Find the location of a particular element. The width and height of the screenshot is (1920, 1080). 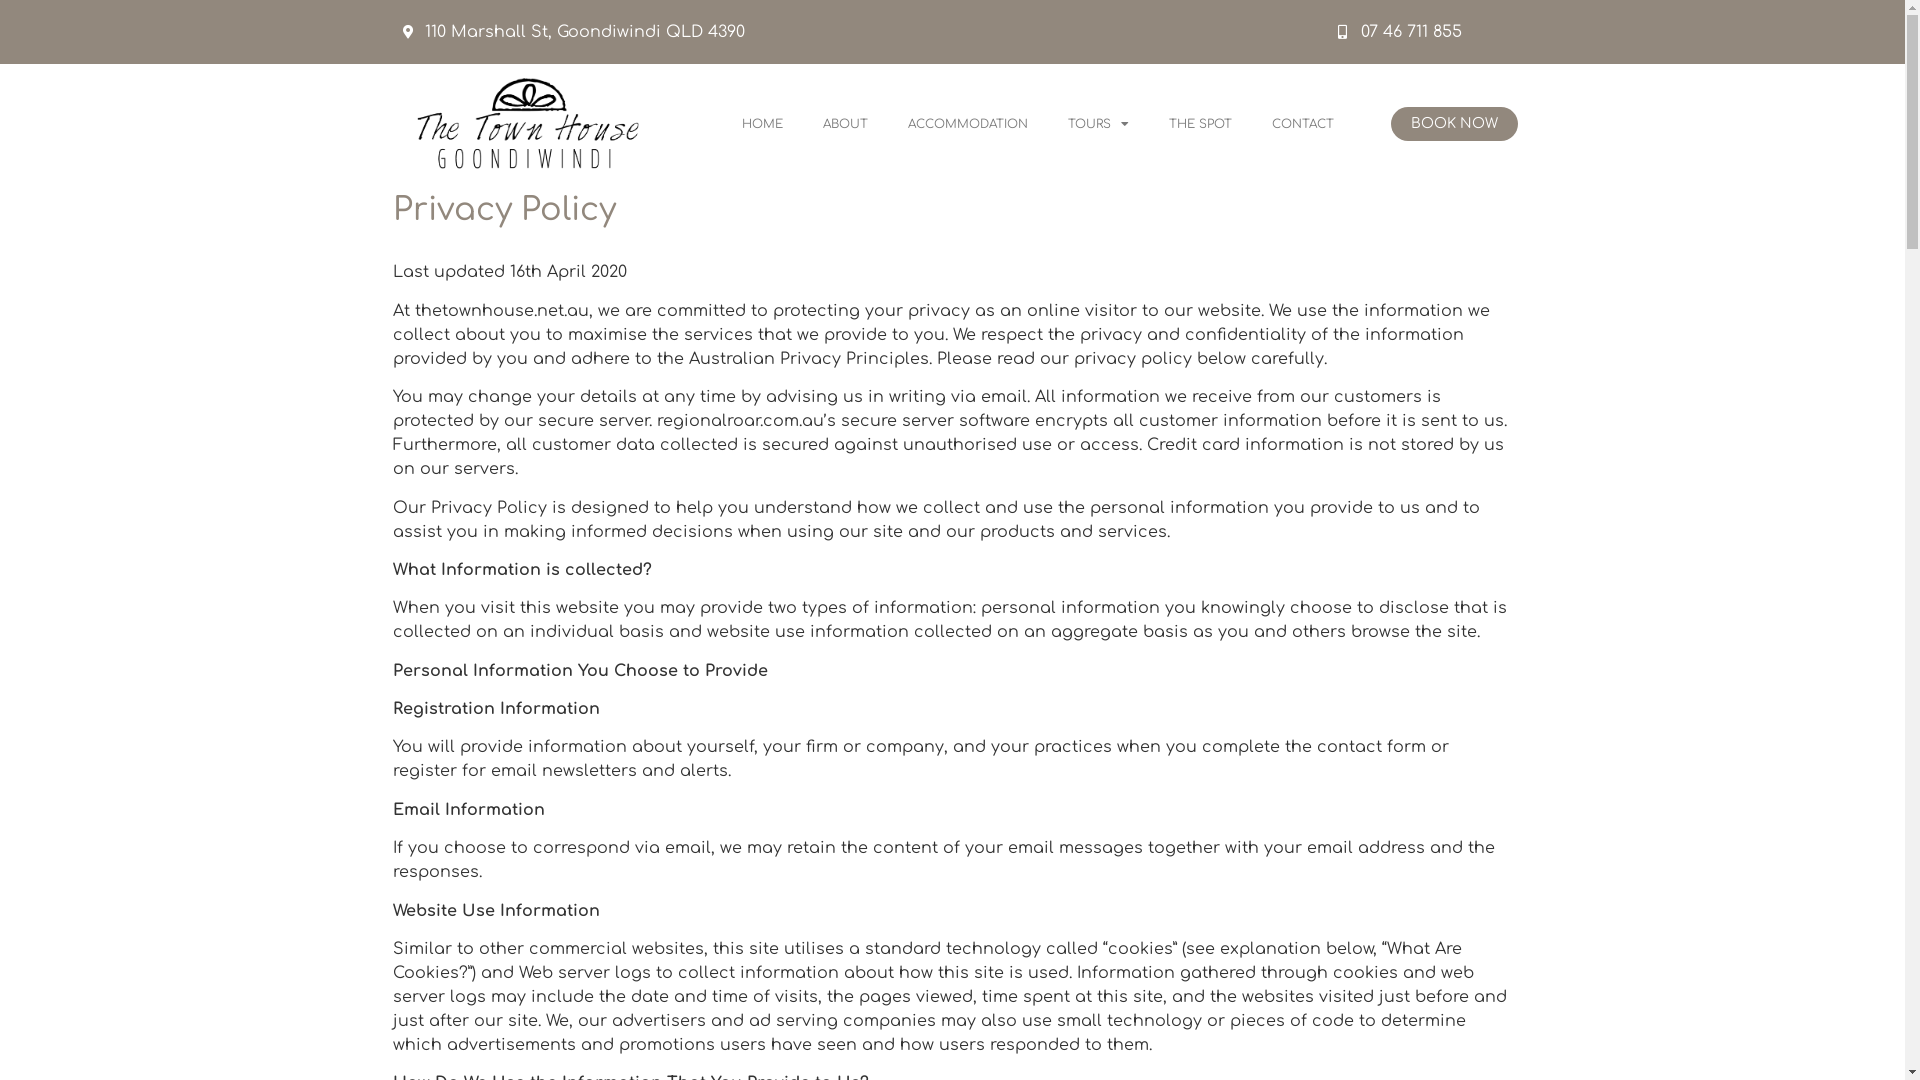

BOOK NOW is located at coordinates (1454, 124).